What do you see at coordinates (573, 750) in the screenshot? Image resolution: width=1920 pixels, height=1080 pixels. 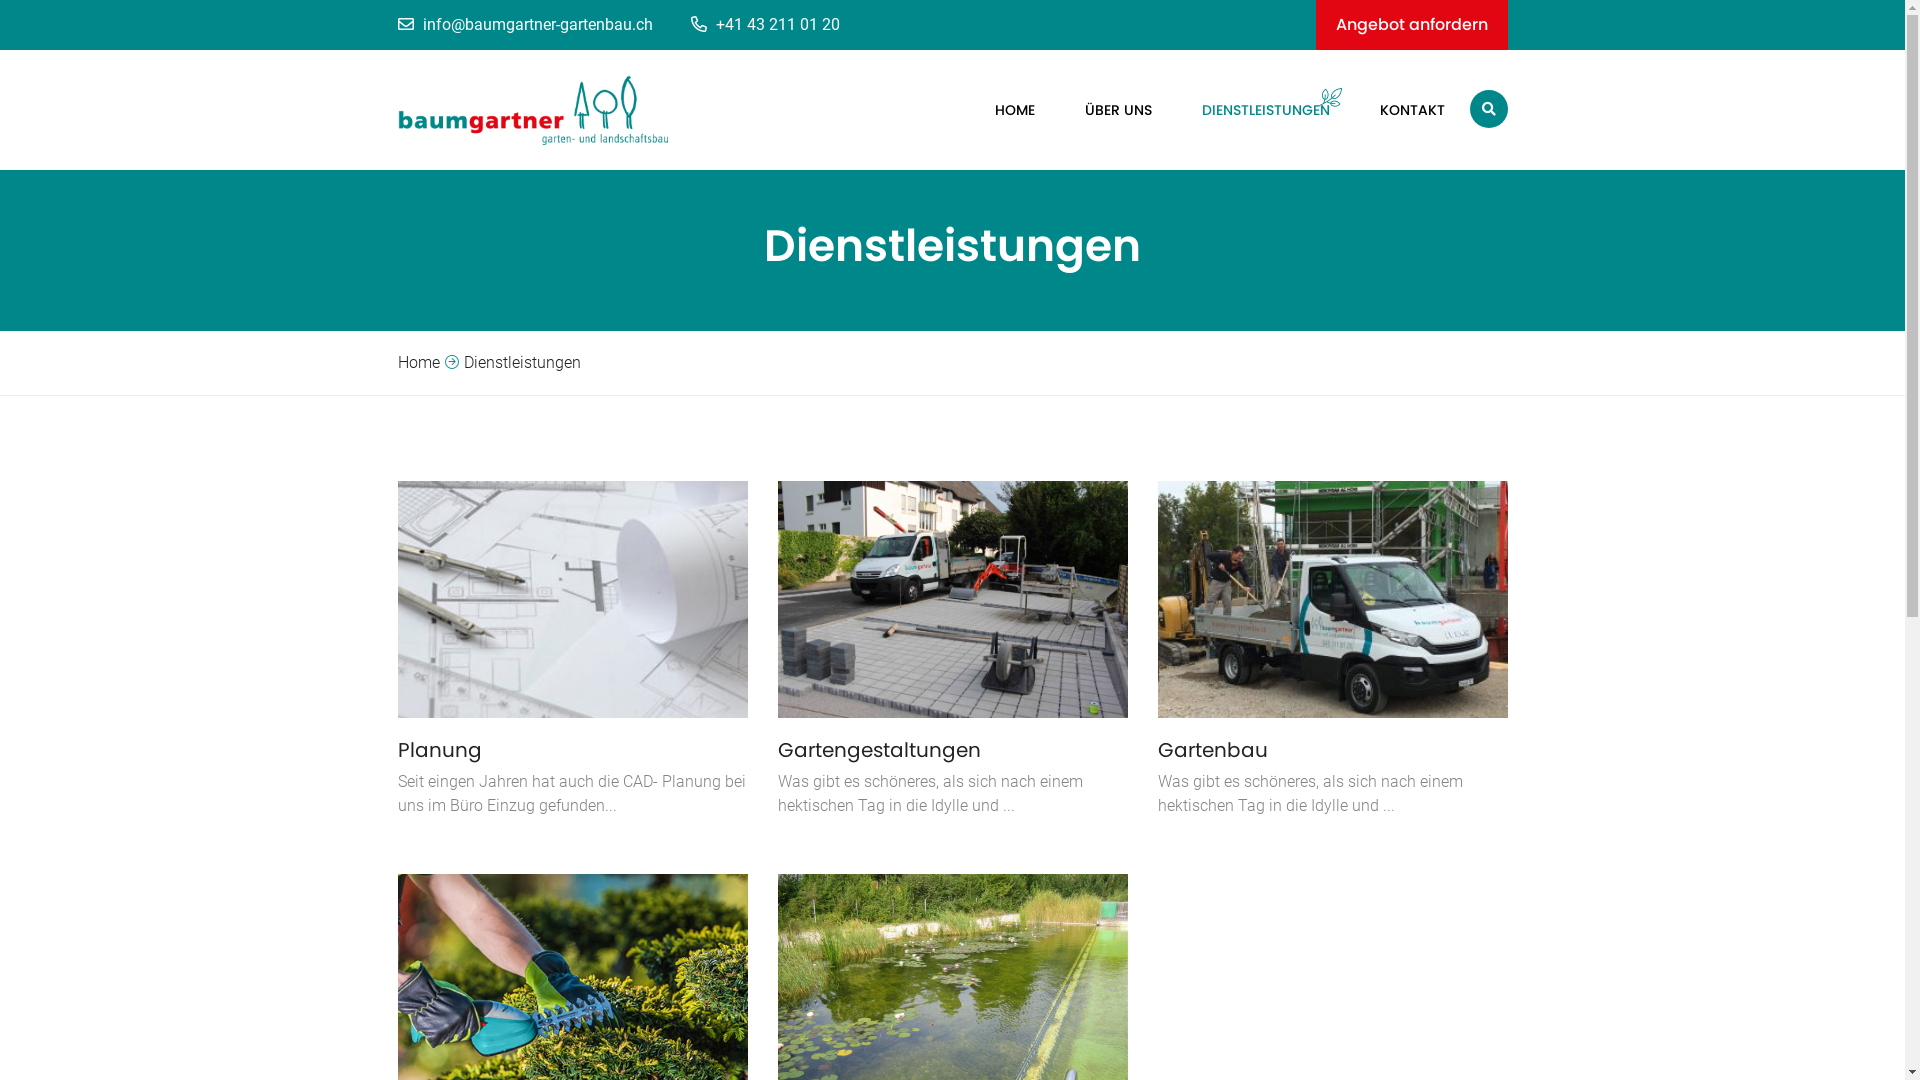 I see `Planung` at bounding box center [573, 750].